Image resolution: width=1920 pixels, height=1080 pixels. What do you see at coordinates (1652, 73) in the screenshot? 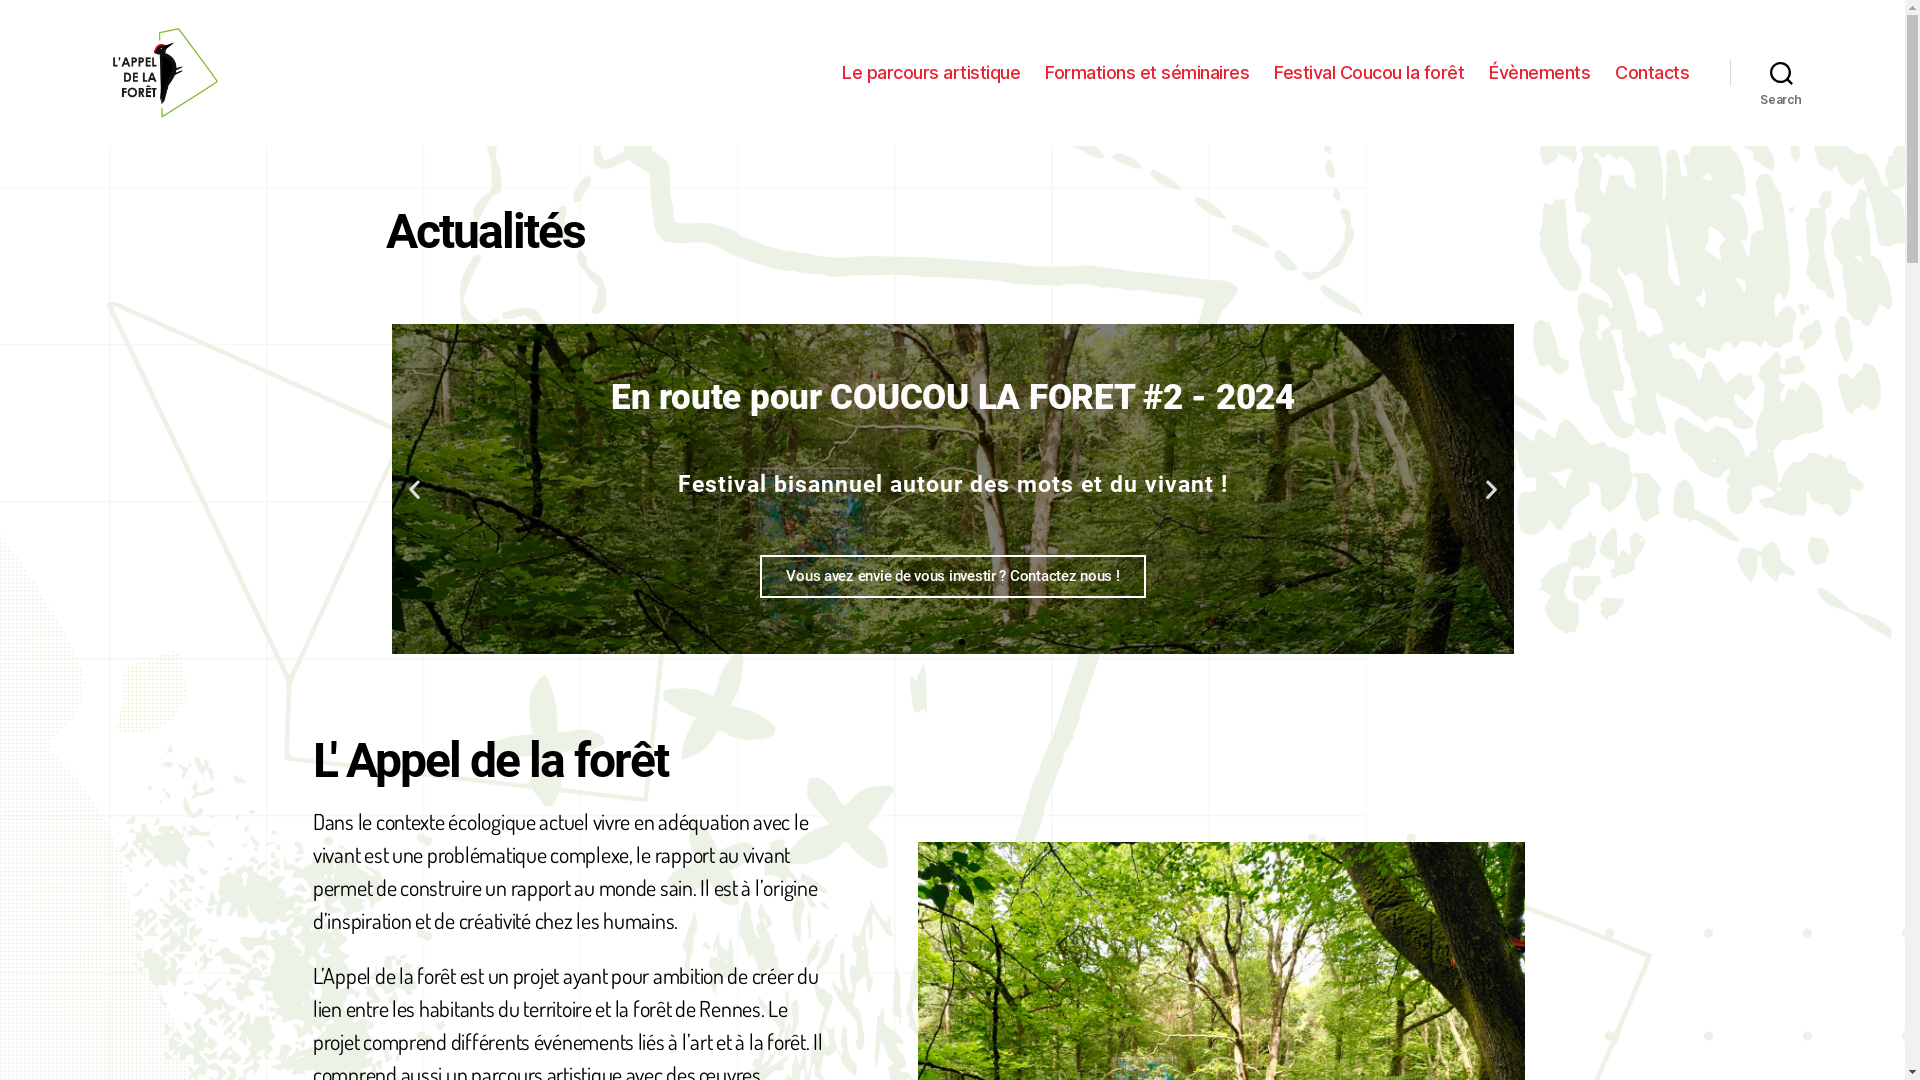
I see `Contacts` at bounding box center [1652, 73].